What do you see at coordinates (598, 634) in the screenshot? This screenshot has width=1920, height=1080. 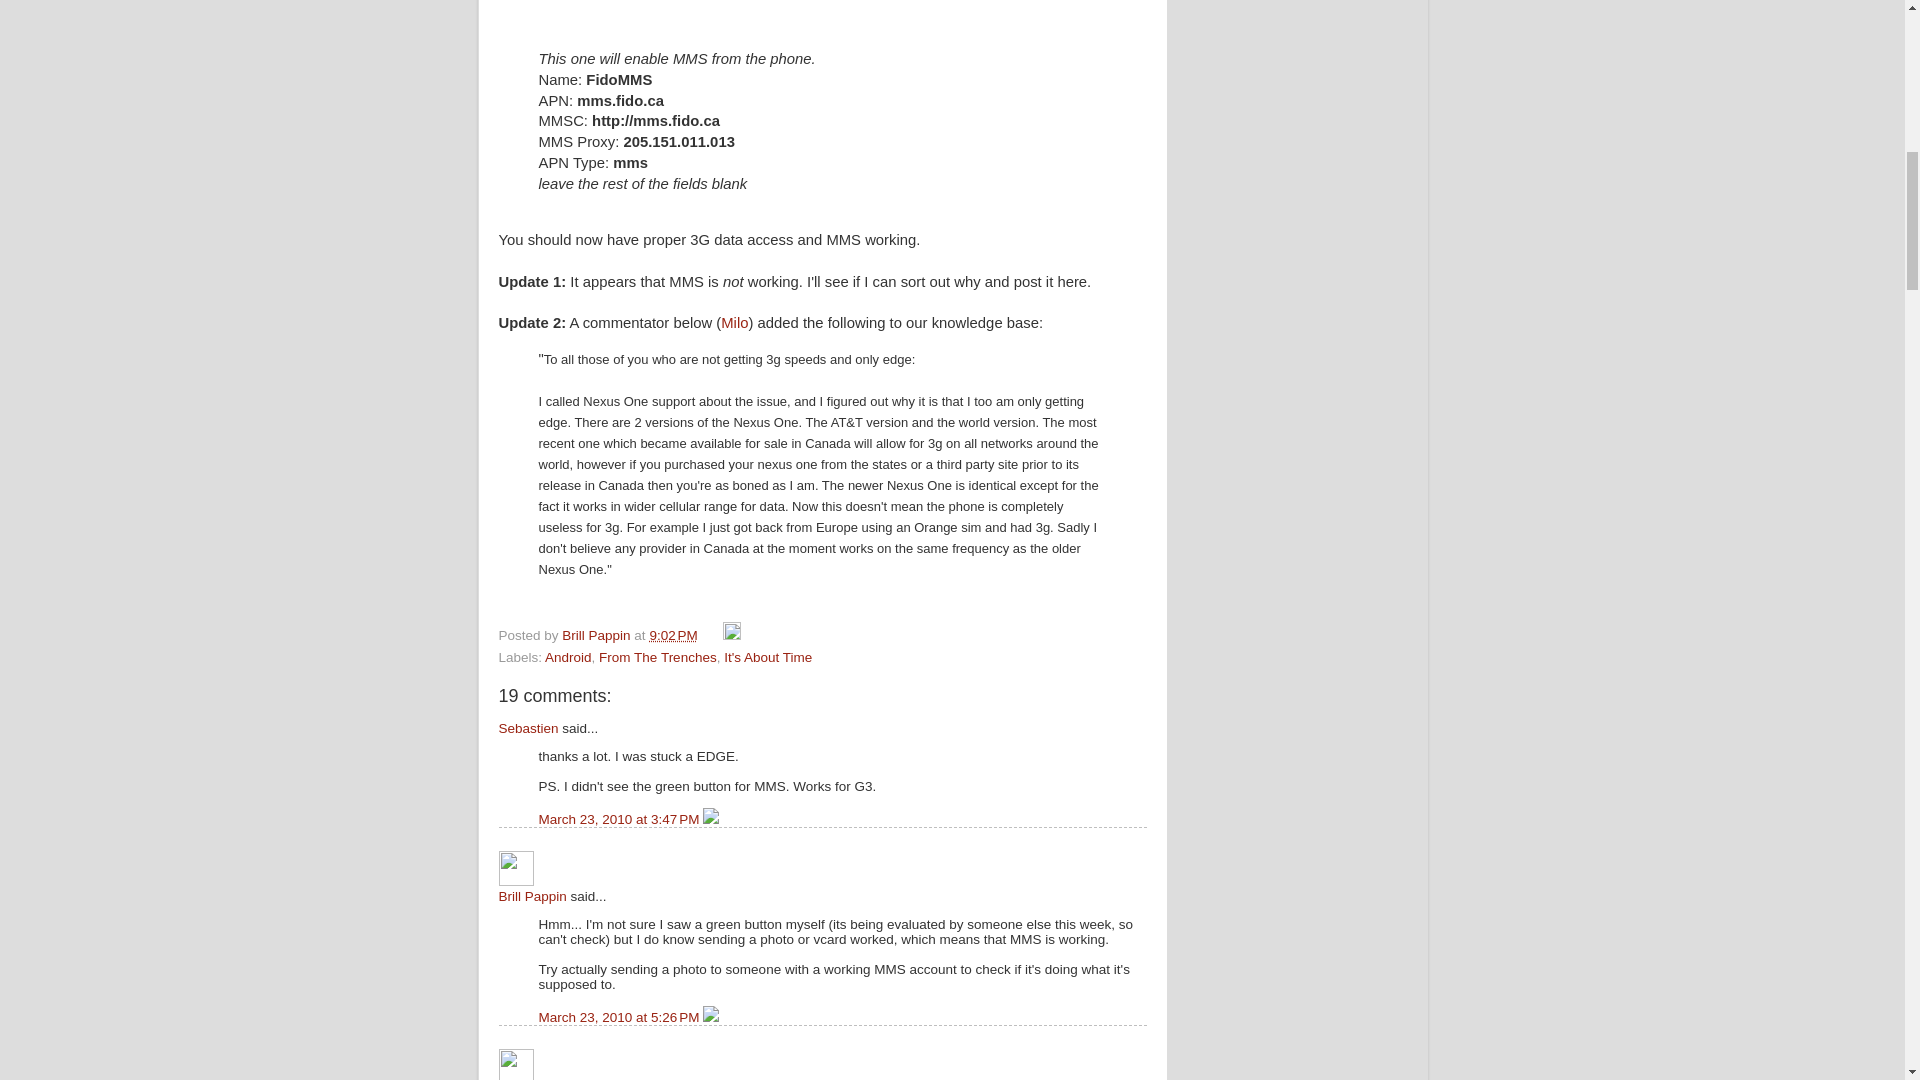 I see `author profile` at bounding box center [598, 634].